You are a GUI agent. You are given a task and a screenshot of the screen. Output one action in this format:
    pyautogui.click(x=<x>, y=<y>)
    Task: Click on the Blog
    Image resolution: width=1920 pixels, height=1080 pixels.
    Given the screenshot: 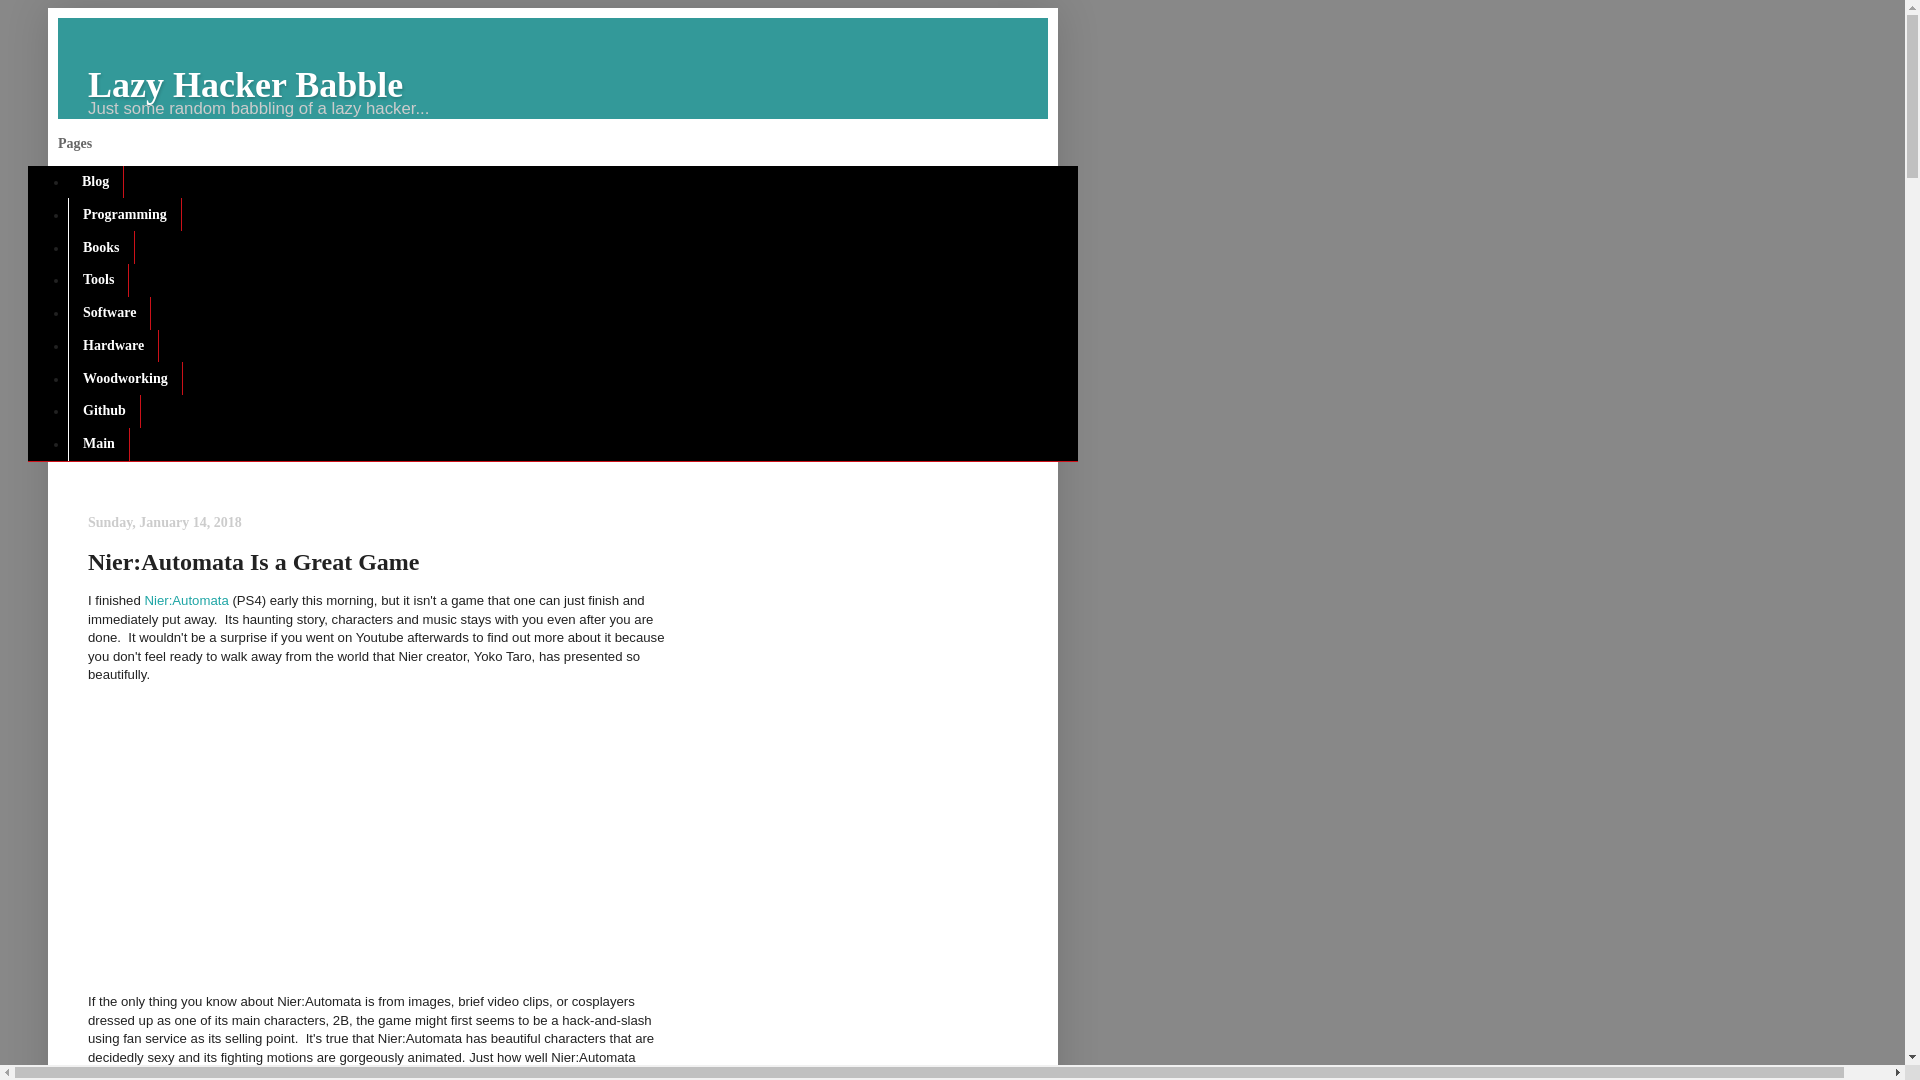 What is the action you would take?
    pyautogui.click(x=96, y=182)
    